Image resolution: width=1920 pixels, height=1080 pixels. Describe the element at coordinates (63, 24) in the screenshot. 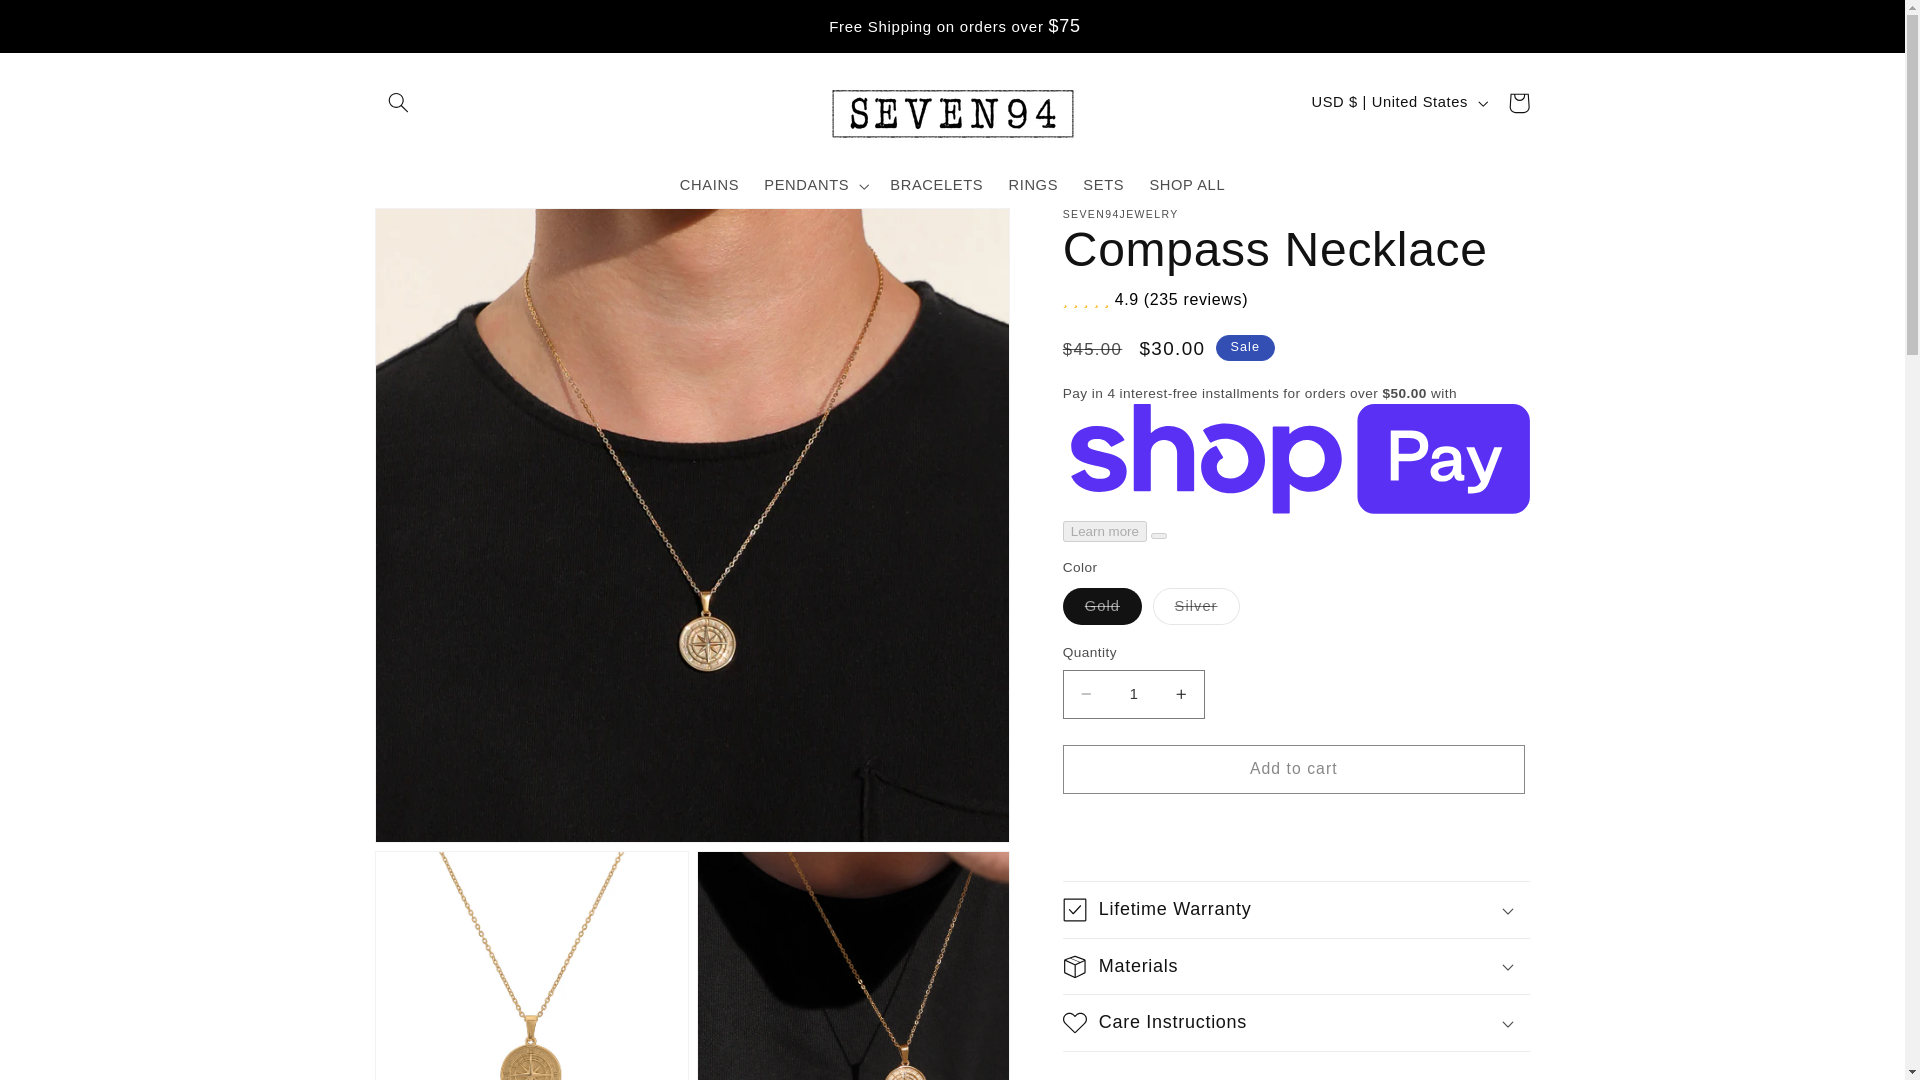

I see `Skip to content` at that location.